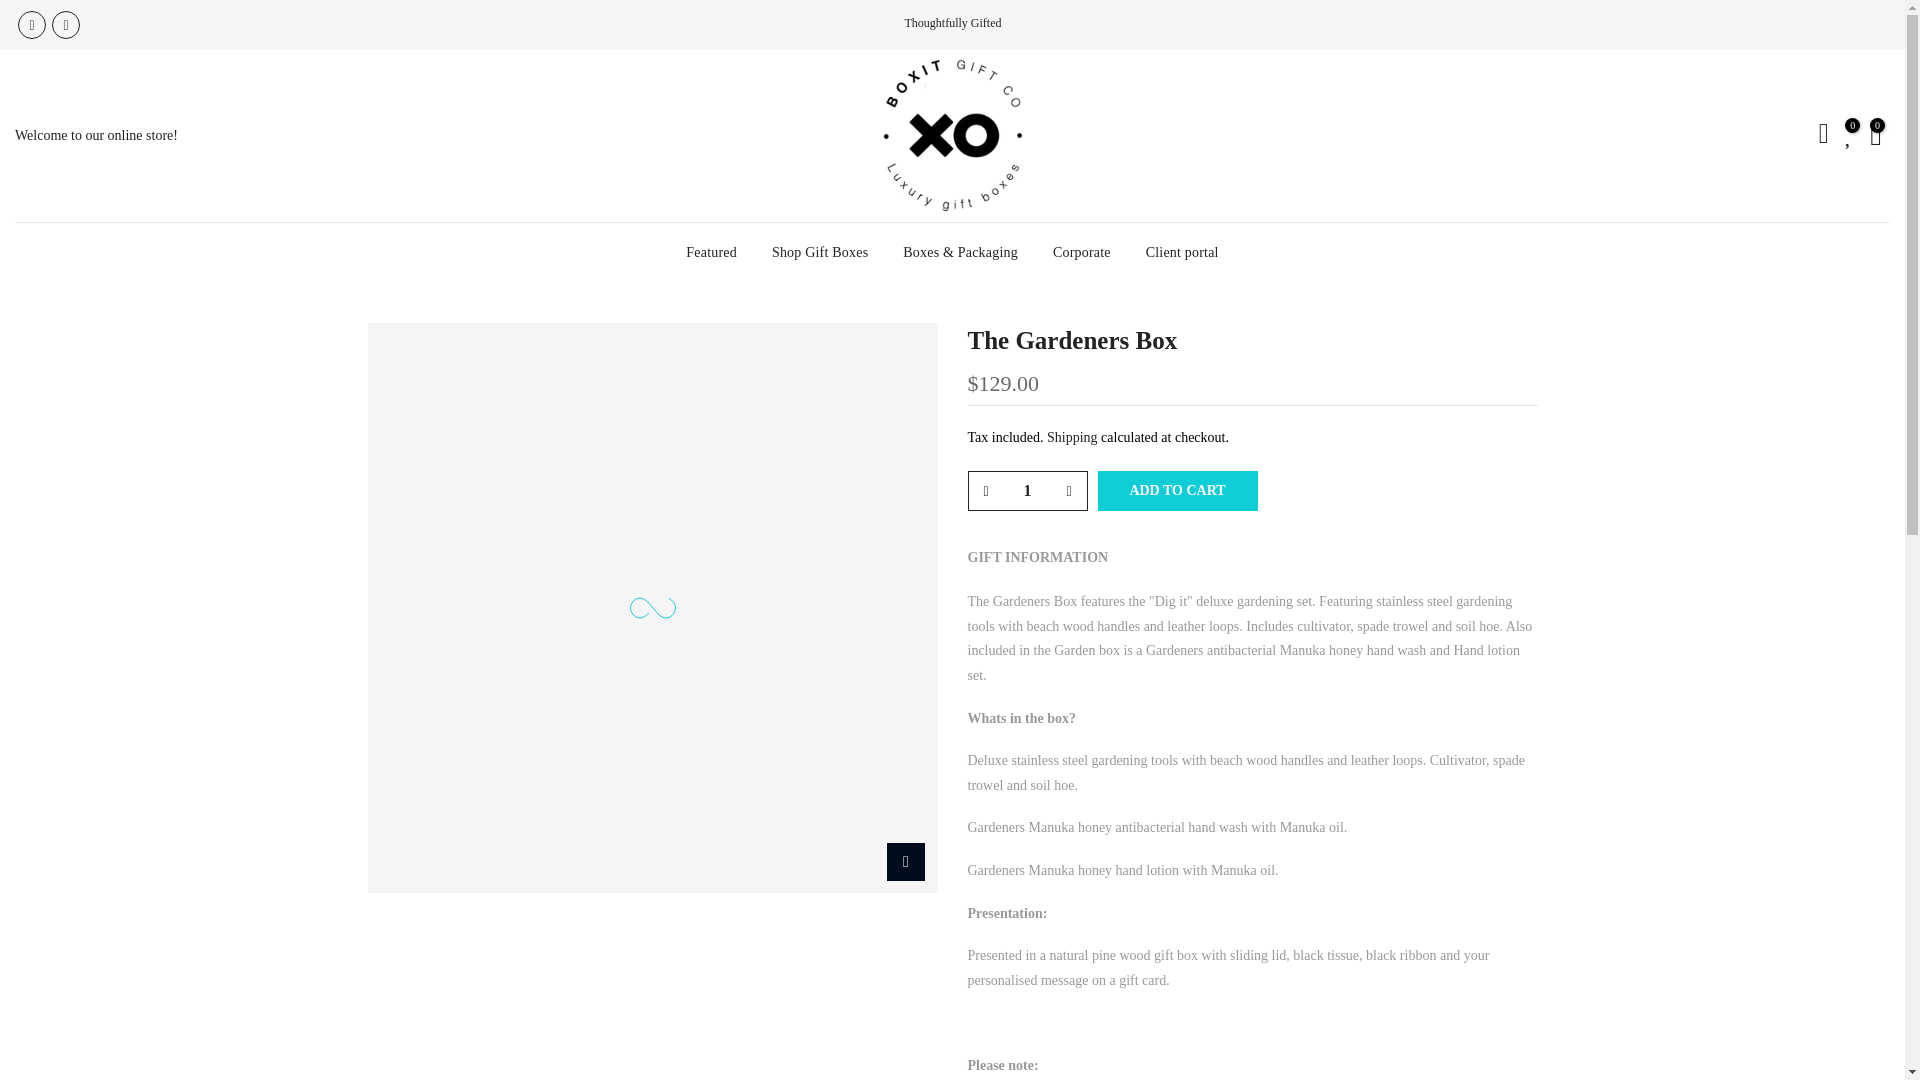 This screenshot has height=1080, width=1920. Describe the element at coordinates (1026, 490) in the screenshot. I see `1` at that location.